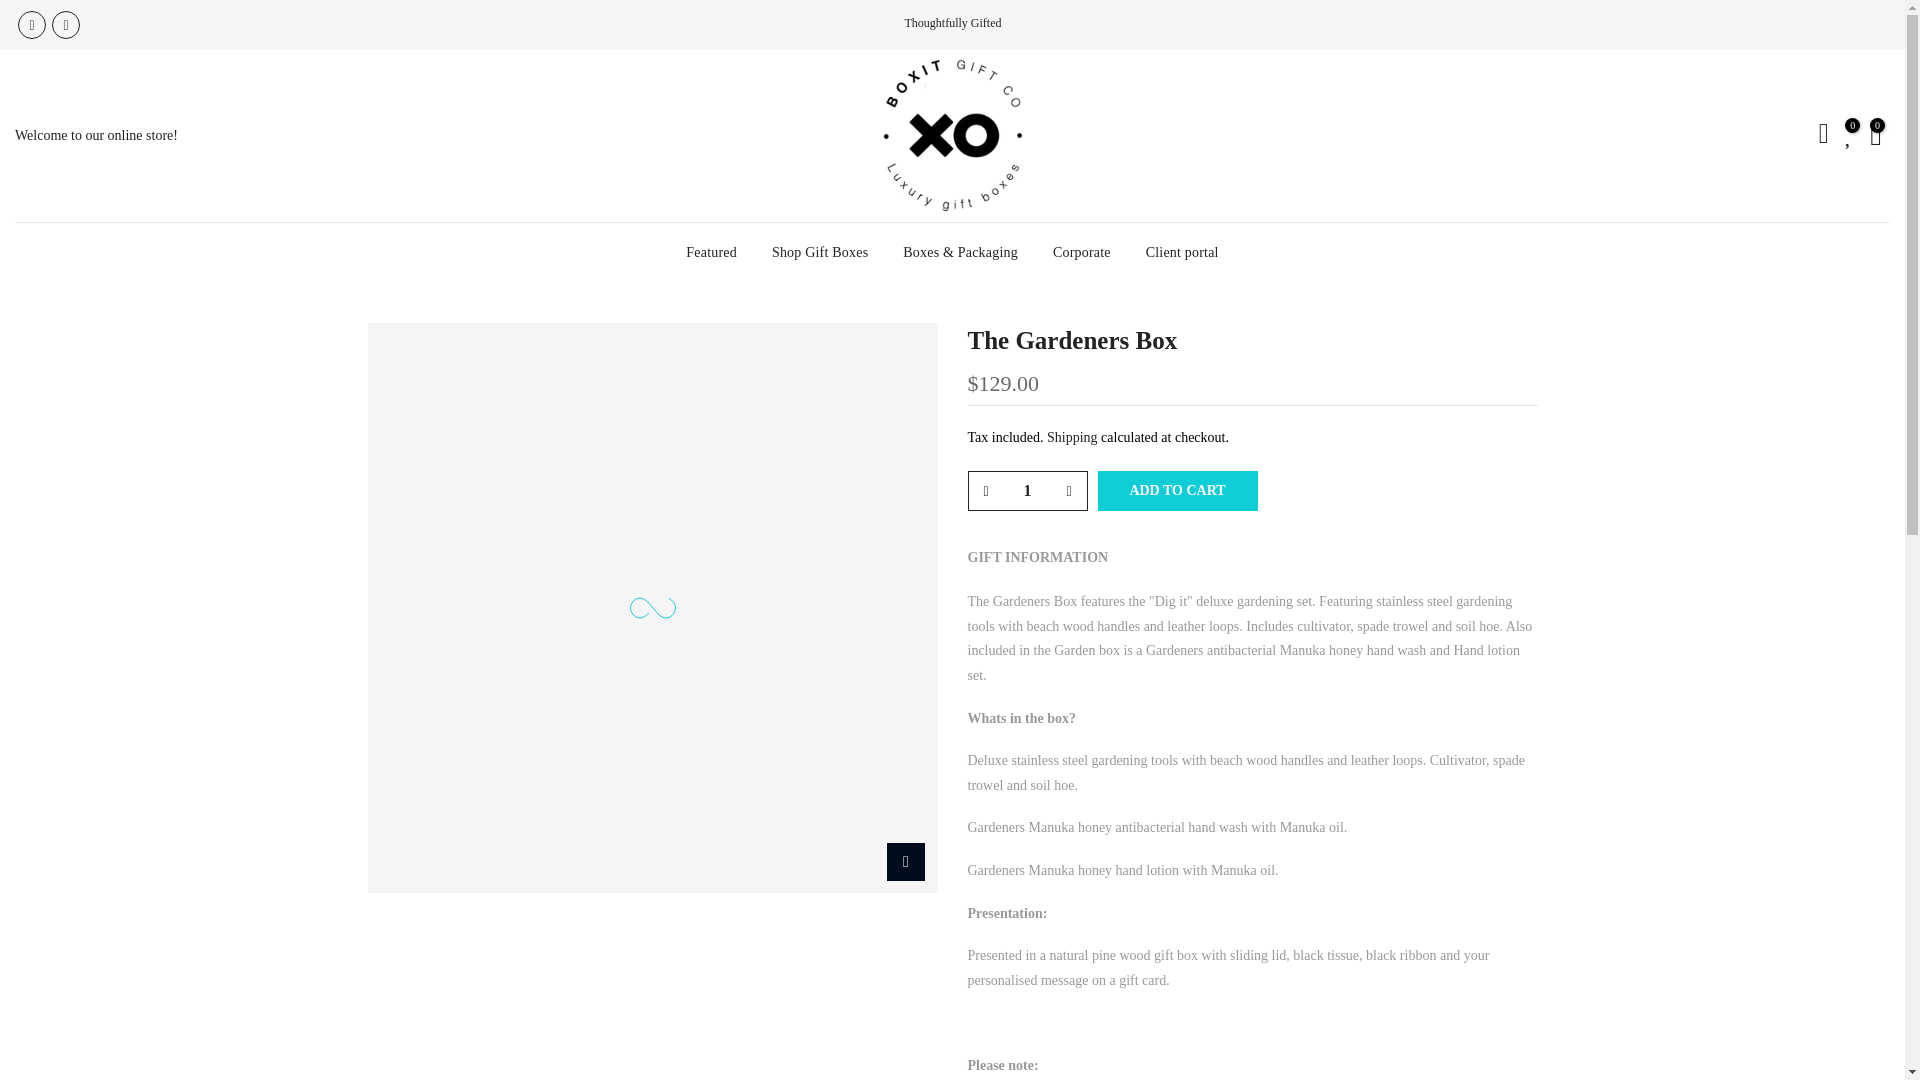 This screenshot has height=1080, width=1920. Describe the element at coordinates (1026, 490) in the screenshot. I see `1` at that location.